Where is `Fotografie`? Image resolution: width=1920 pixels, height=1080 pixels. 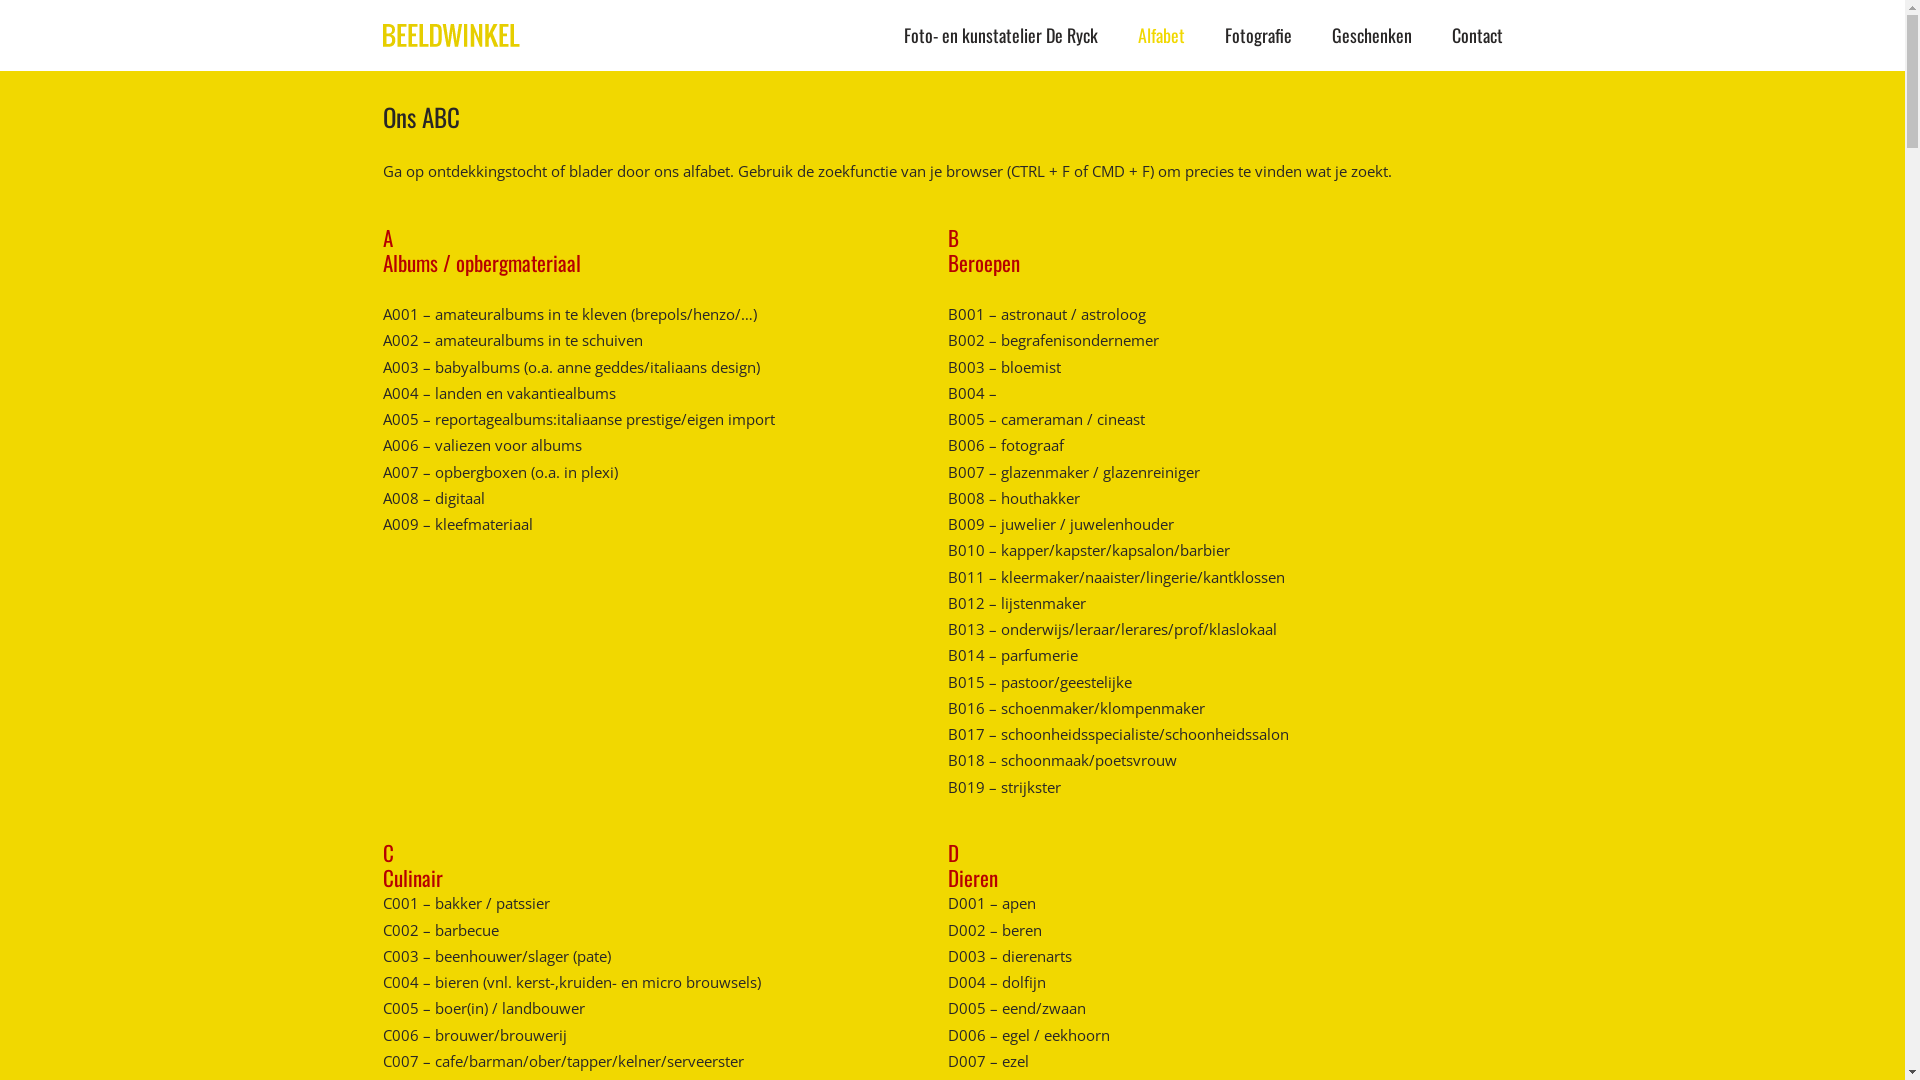 Fotografie is located at coordinates (1258, 36).